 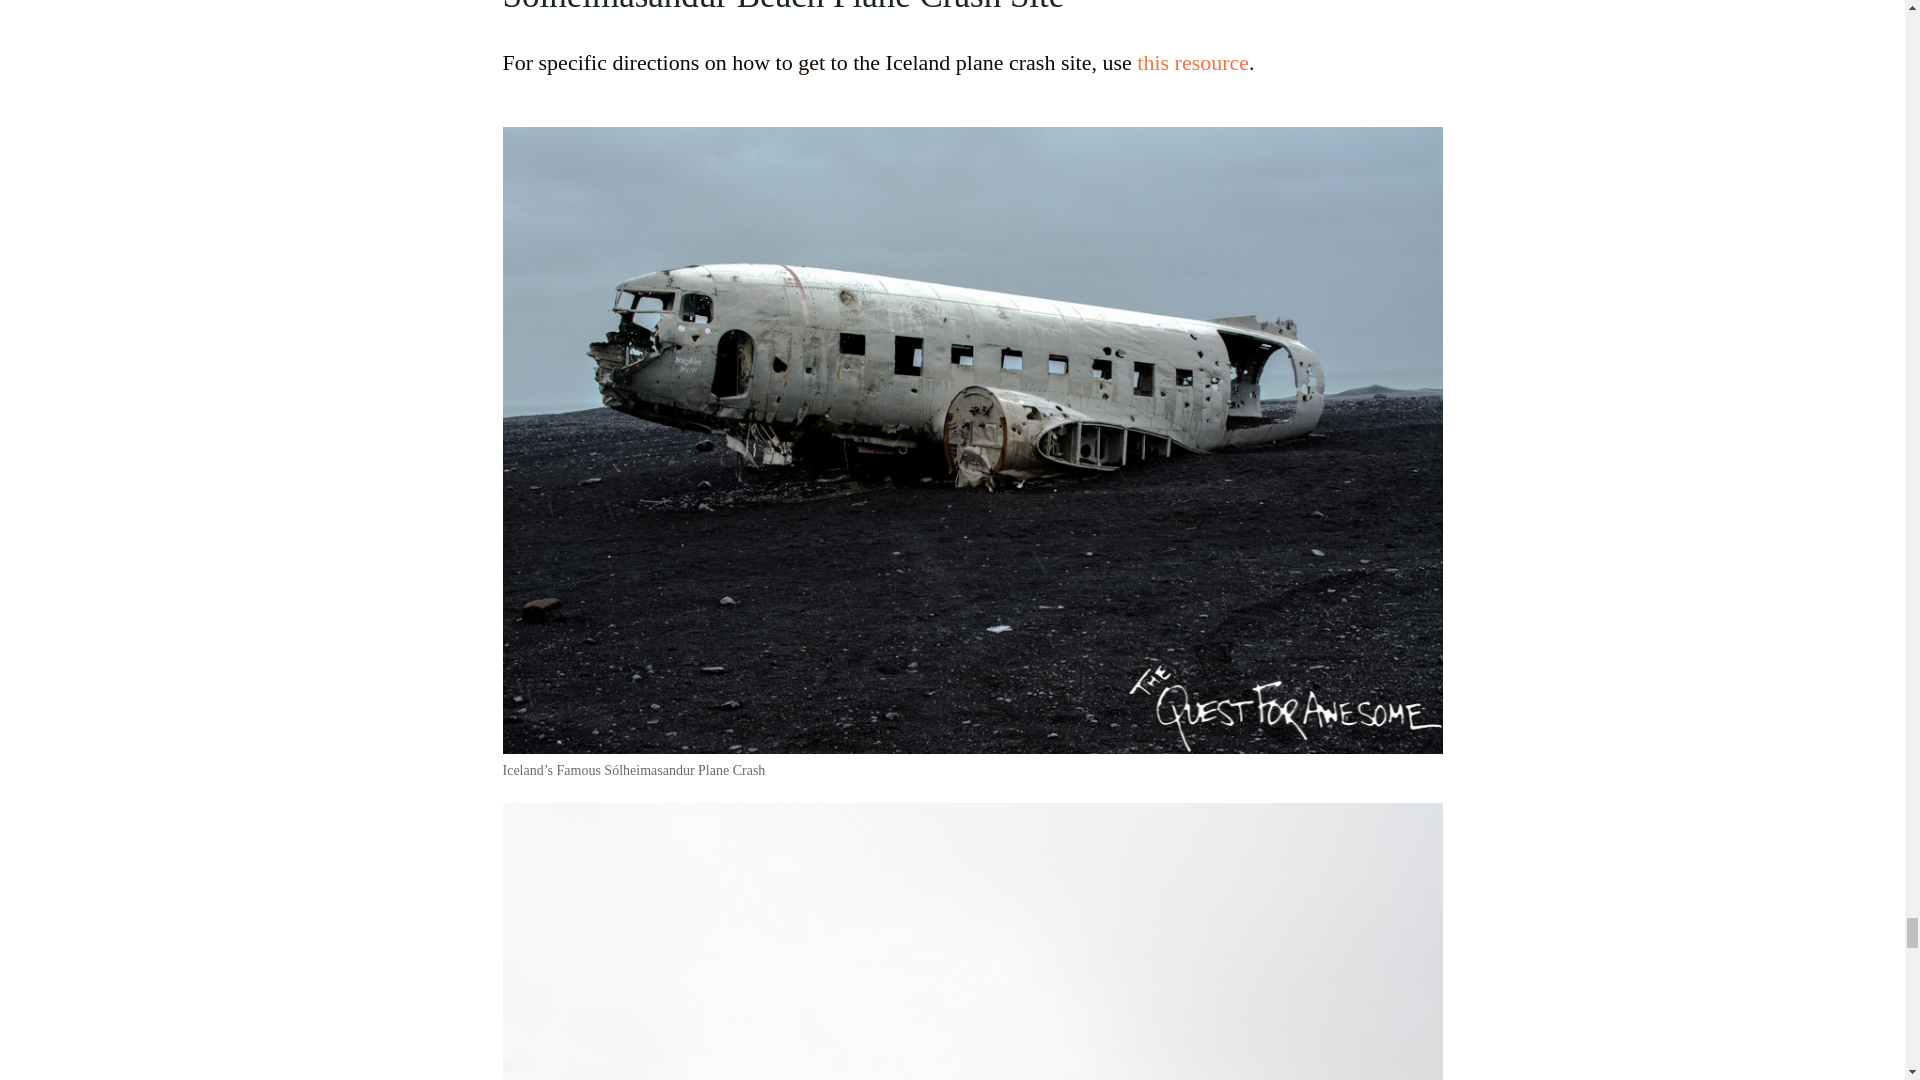 What do you see at coordinates (1192, 62) in the screenshot?
I see `this resource` at bounding box center [1192, 62].